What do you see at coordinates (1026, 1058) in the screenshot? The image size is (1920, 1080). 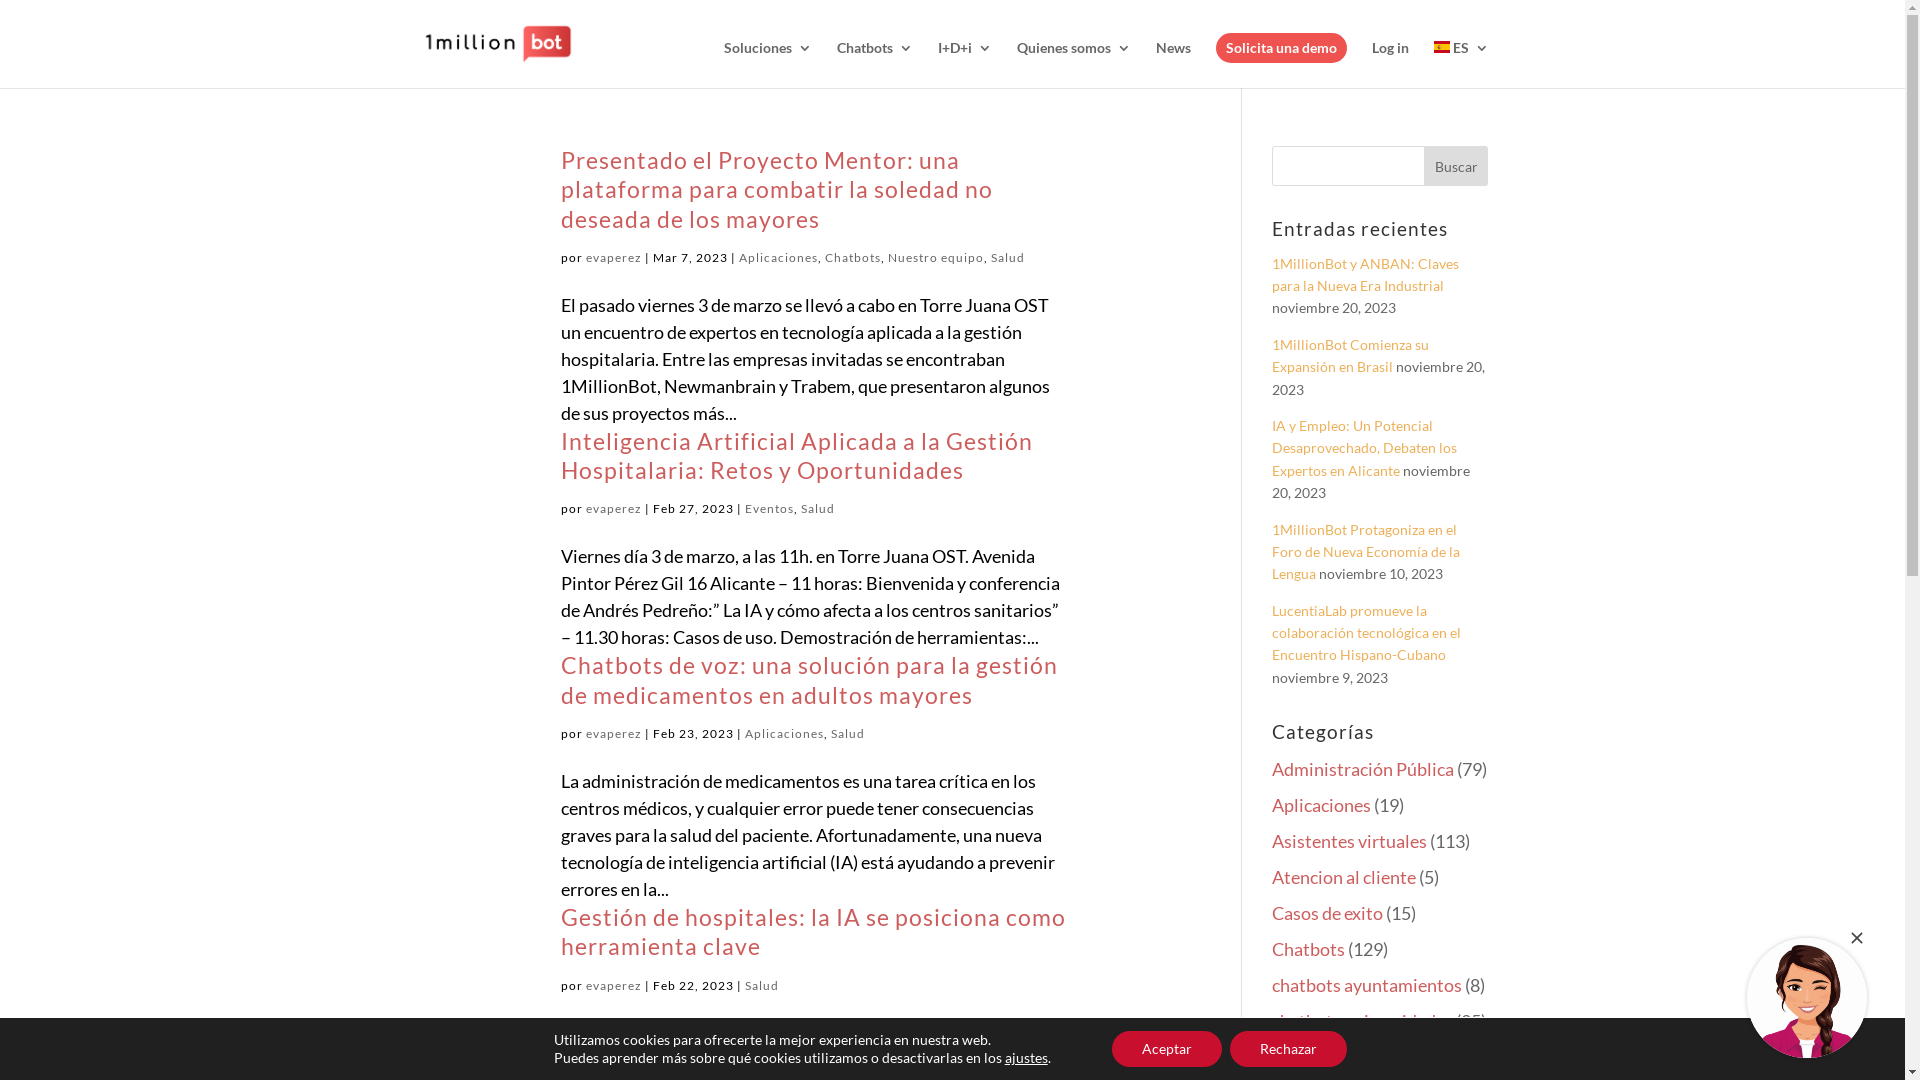 I see `ajustes` at bounding box center [1026, 1058].